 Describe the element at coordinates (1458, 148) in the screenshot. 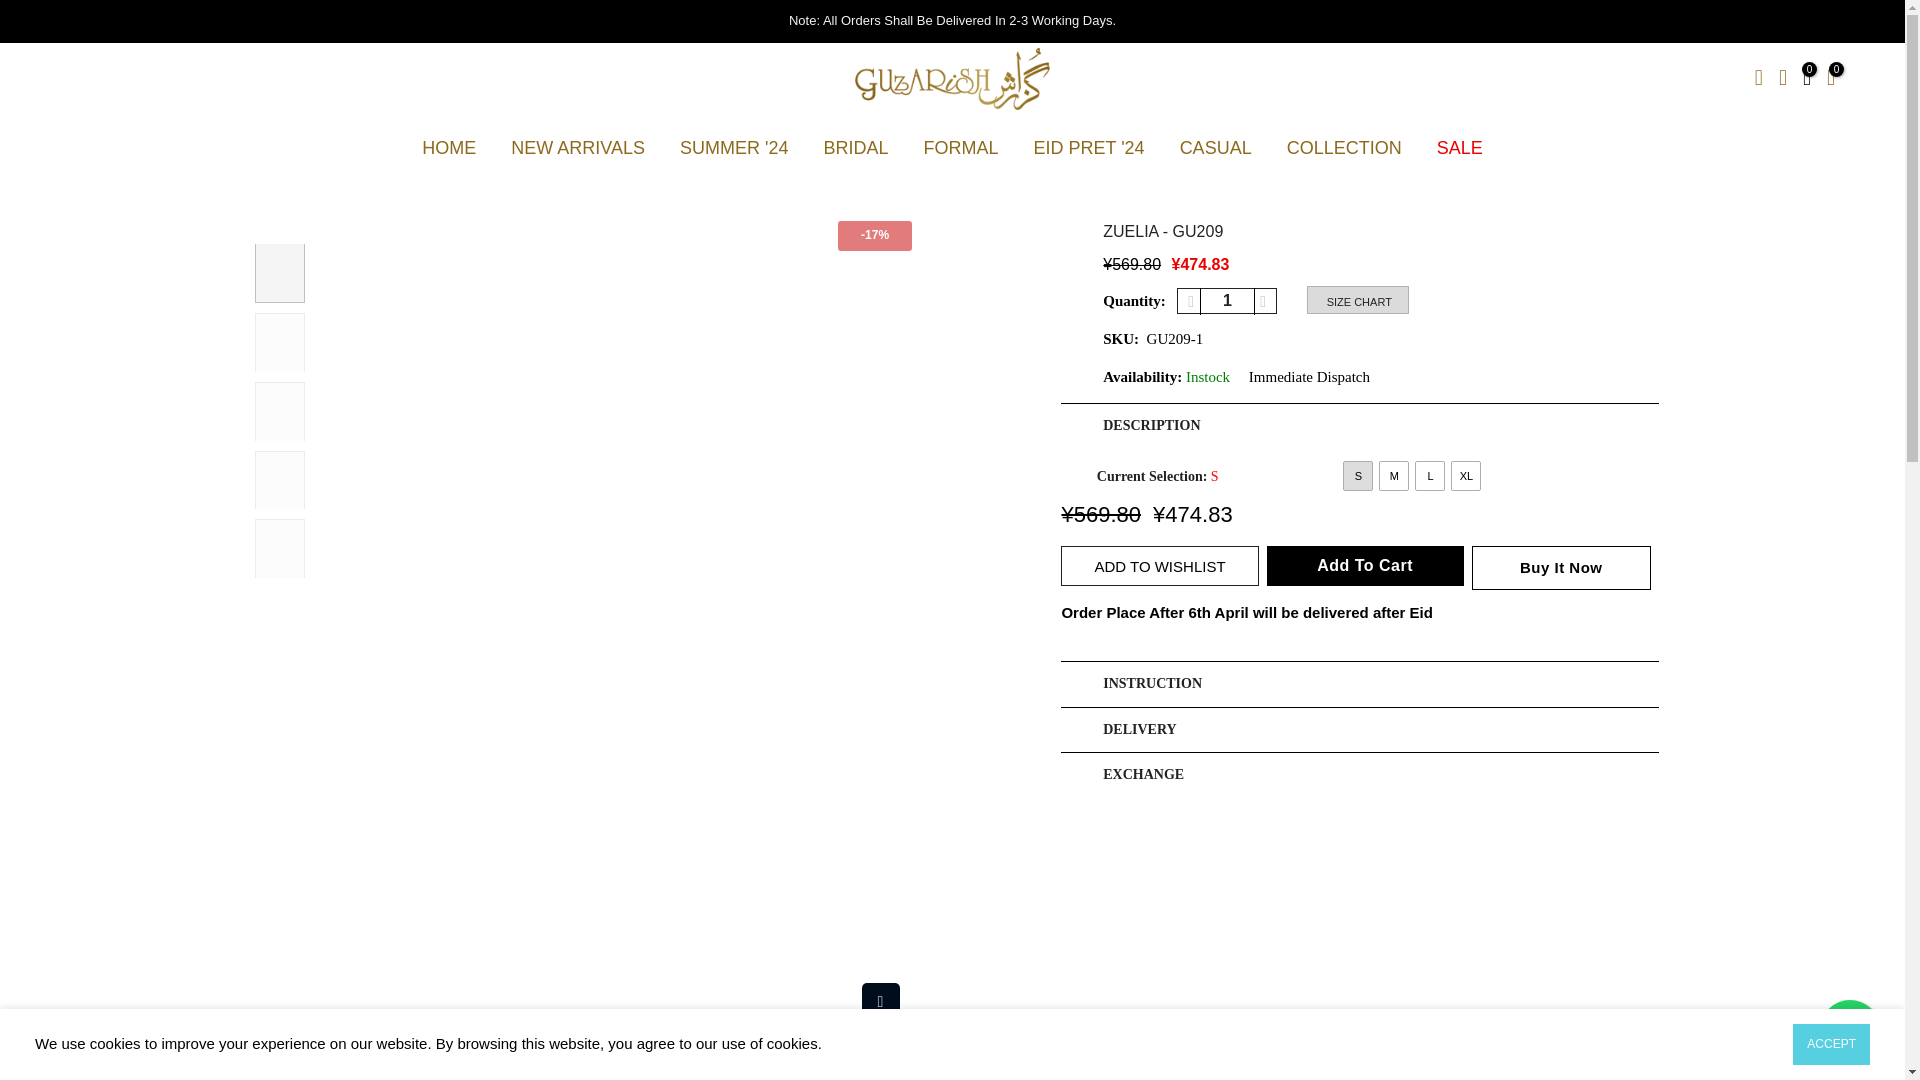

I see `SALE` at that location.